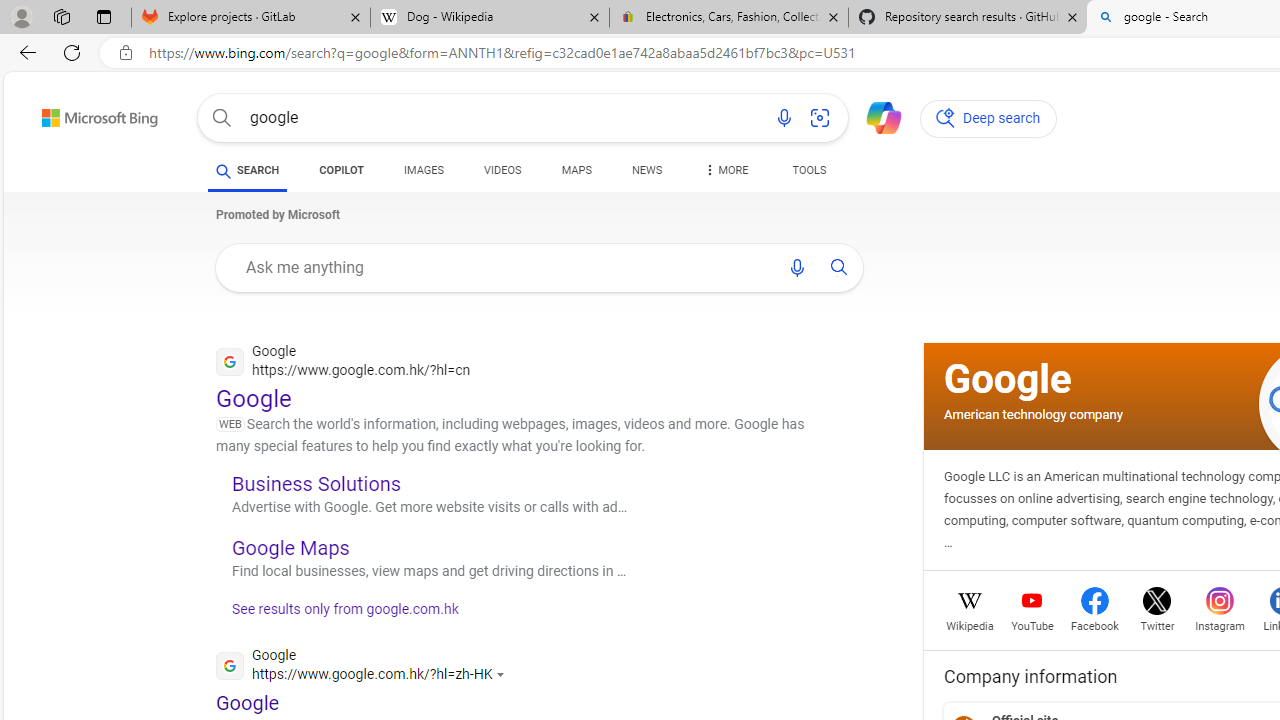 Image resolution: width=1280 pixels, height=720 pixels. What do you see at coordinates (576, 170) in the screenshot?
I see `MAPS` at bounding box center [576, 170].